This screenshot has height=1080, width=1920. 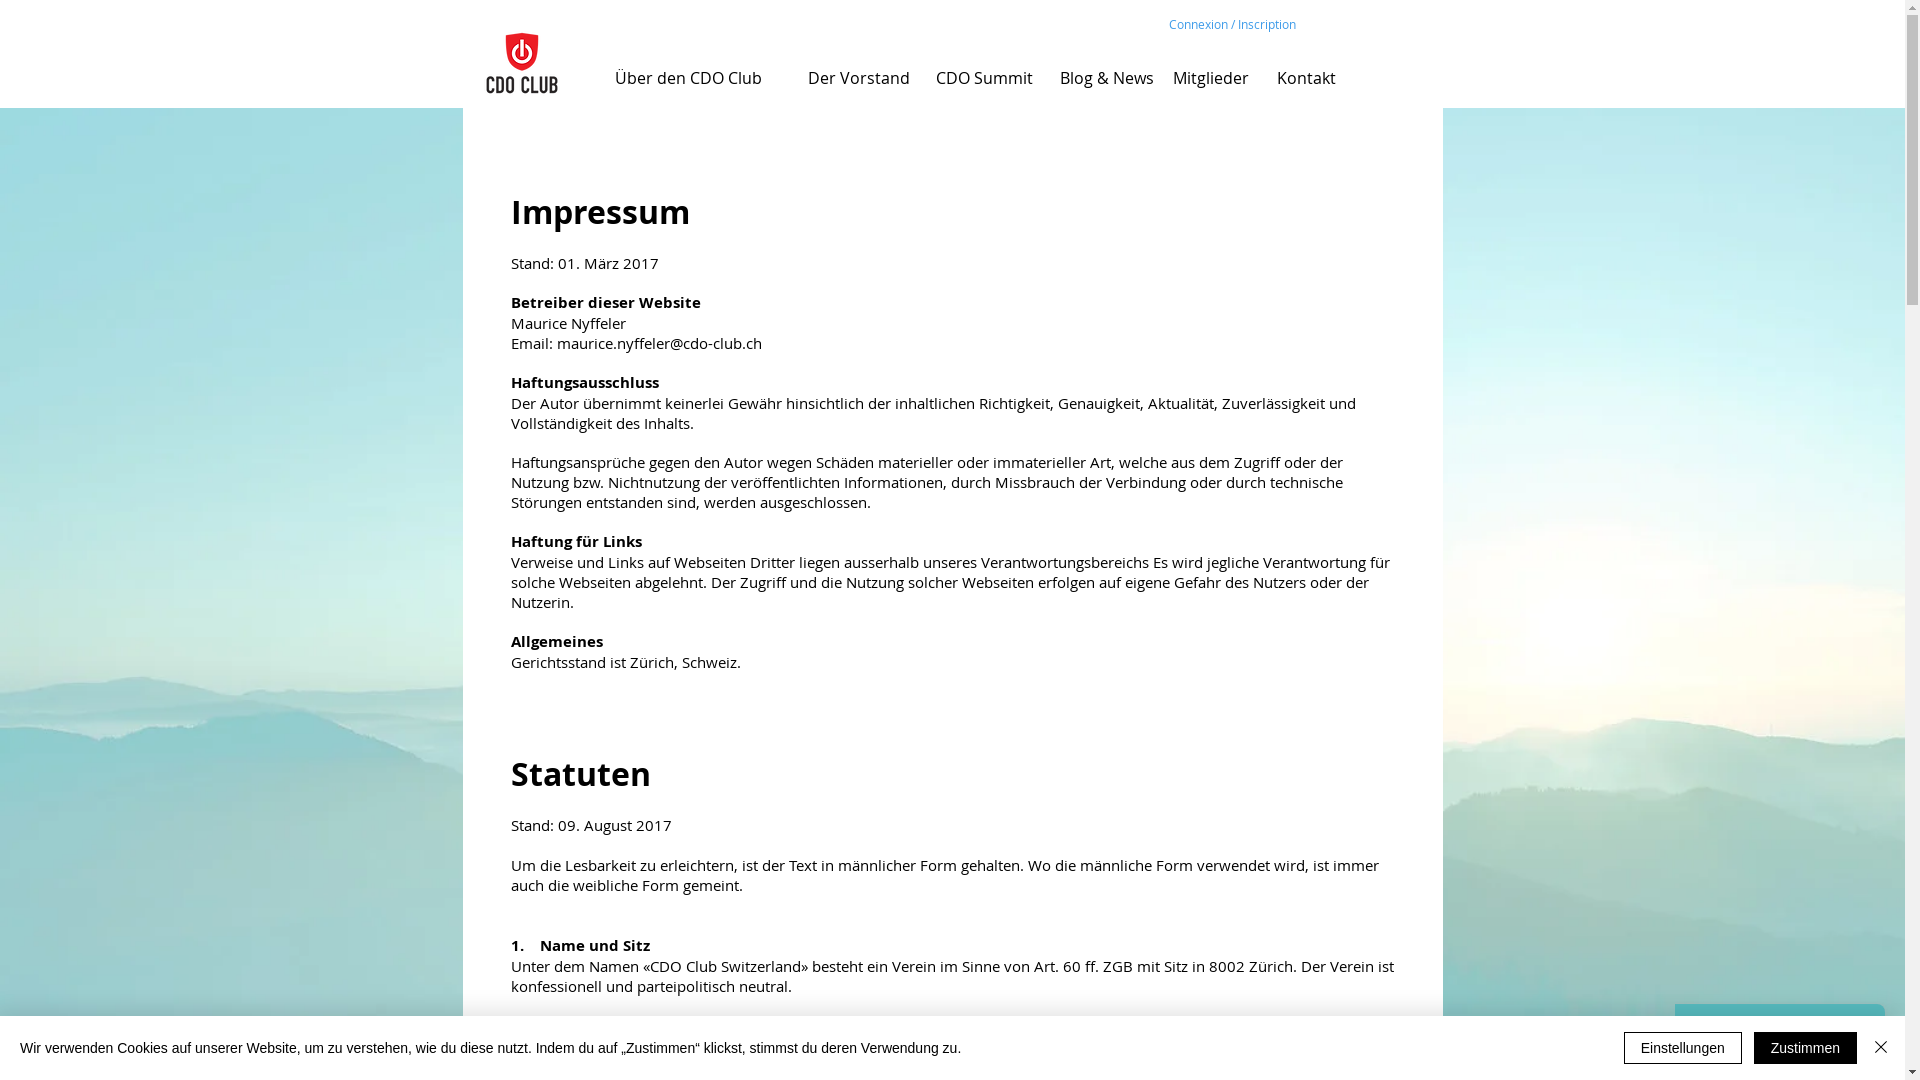 What do you see at coordinates (1106, 78) in the screenshot?
I see `Blog & News` at bounding box center [1106, 78].